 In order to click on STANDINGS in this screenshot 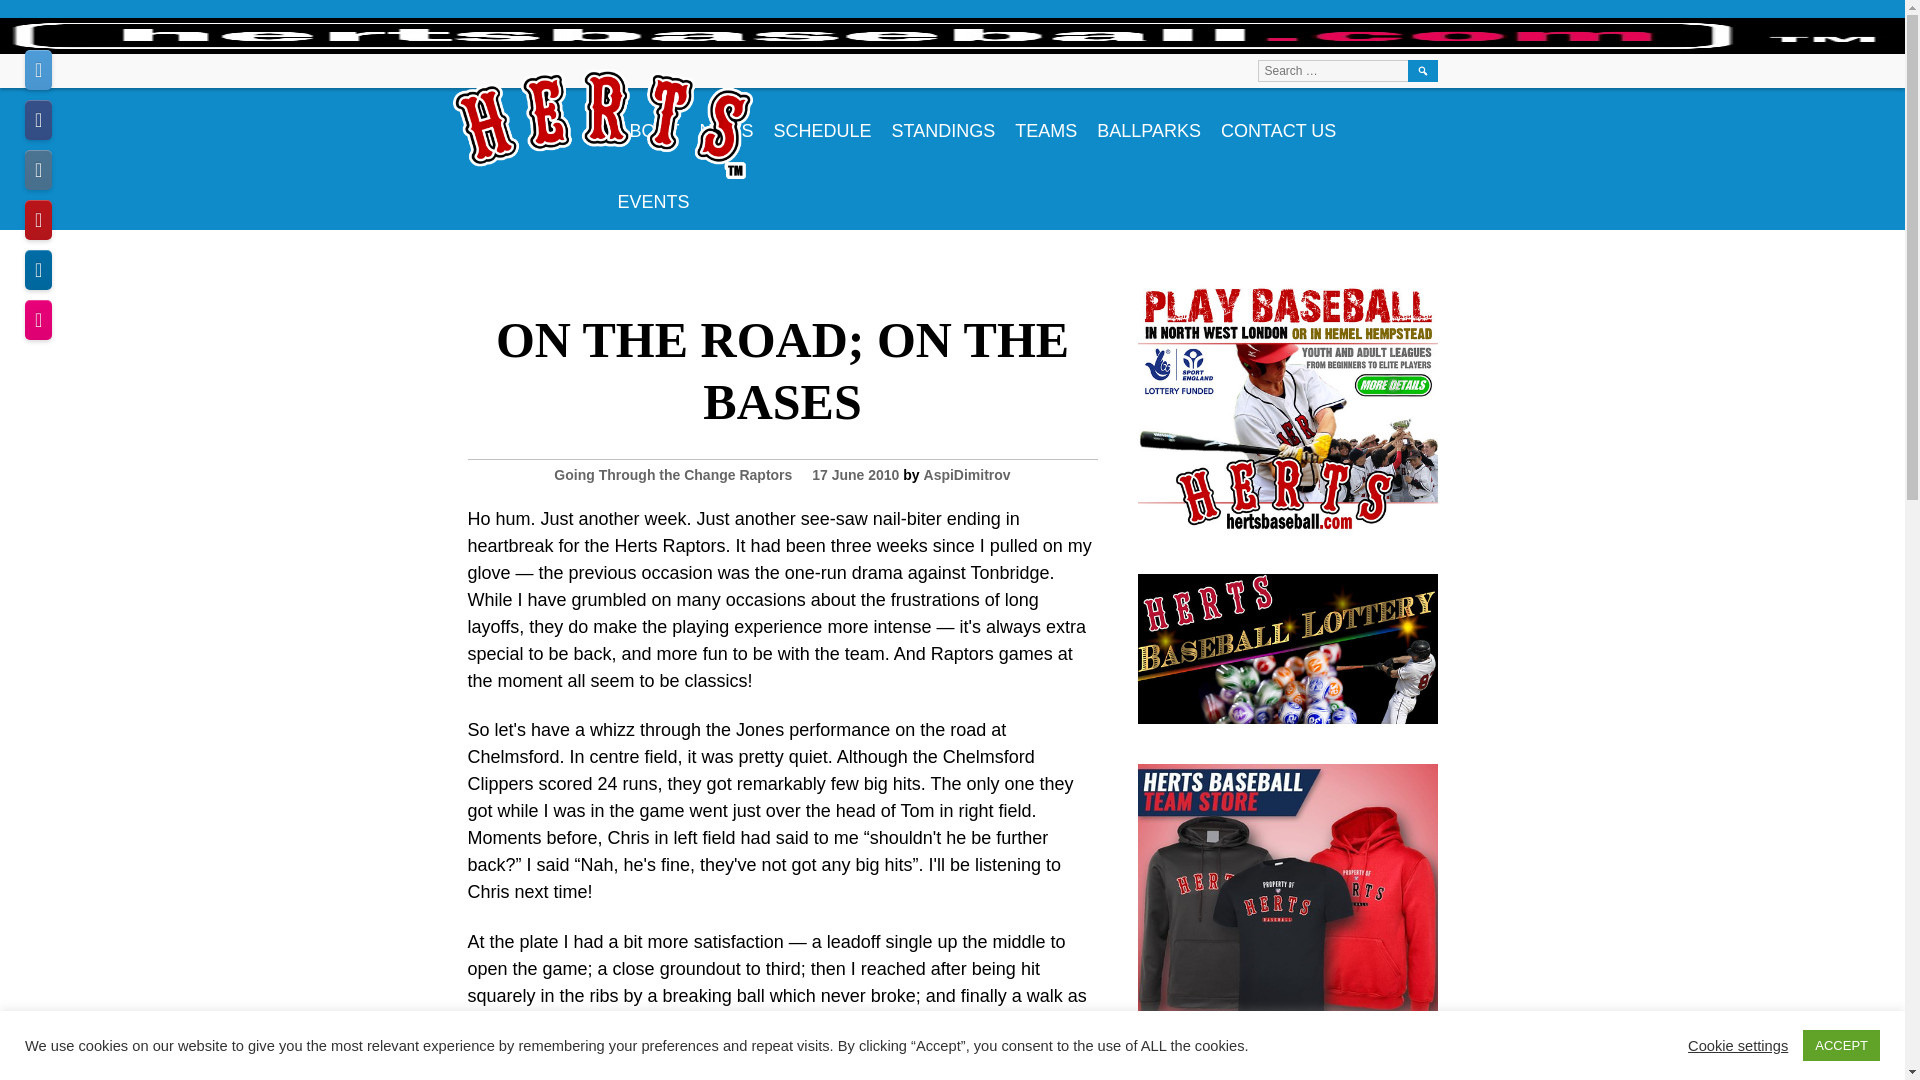, I will do `click(944, 122)`.